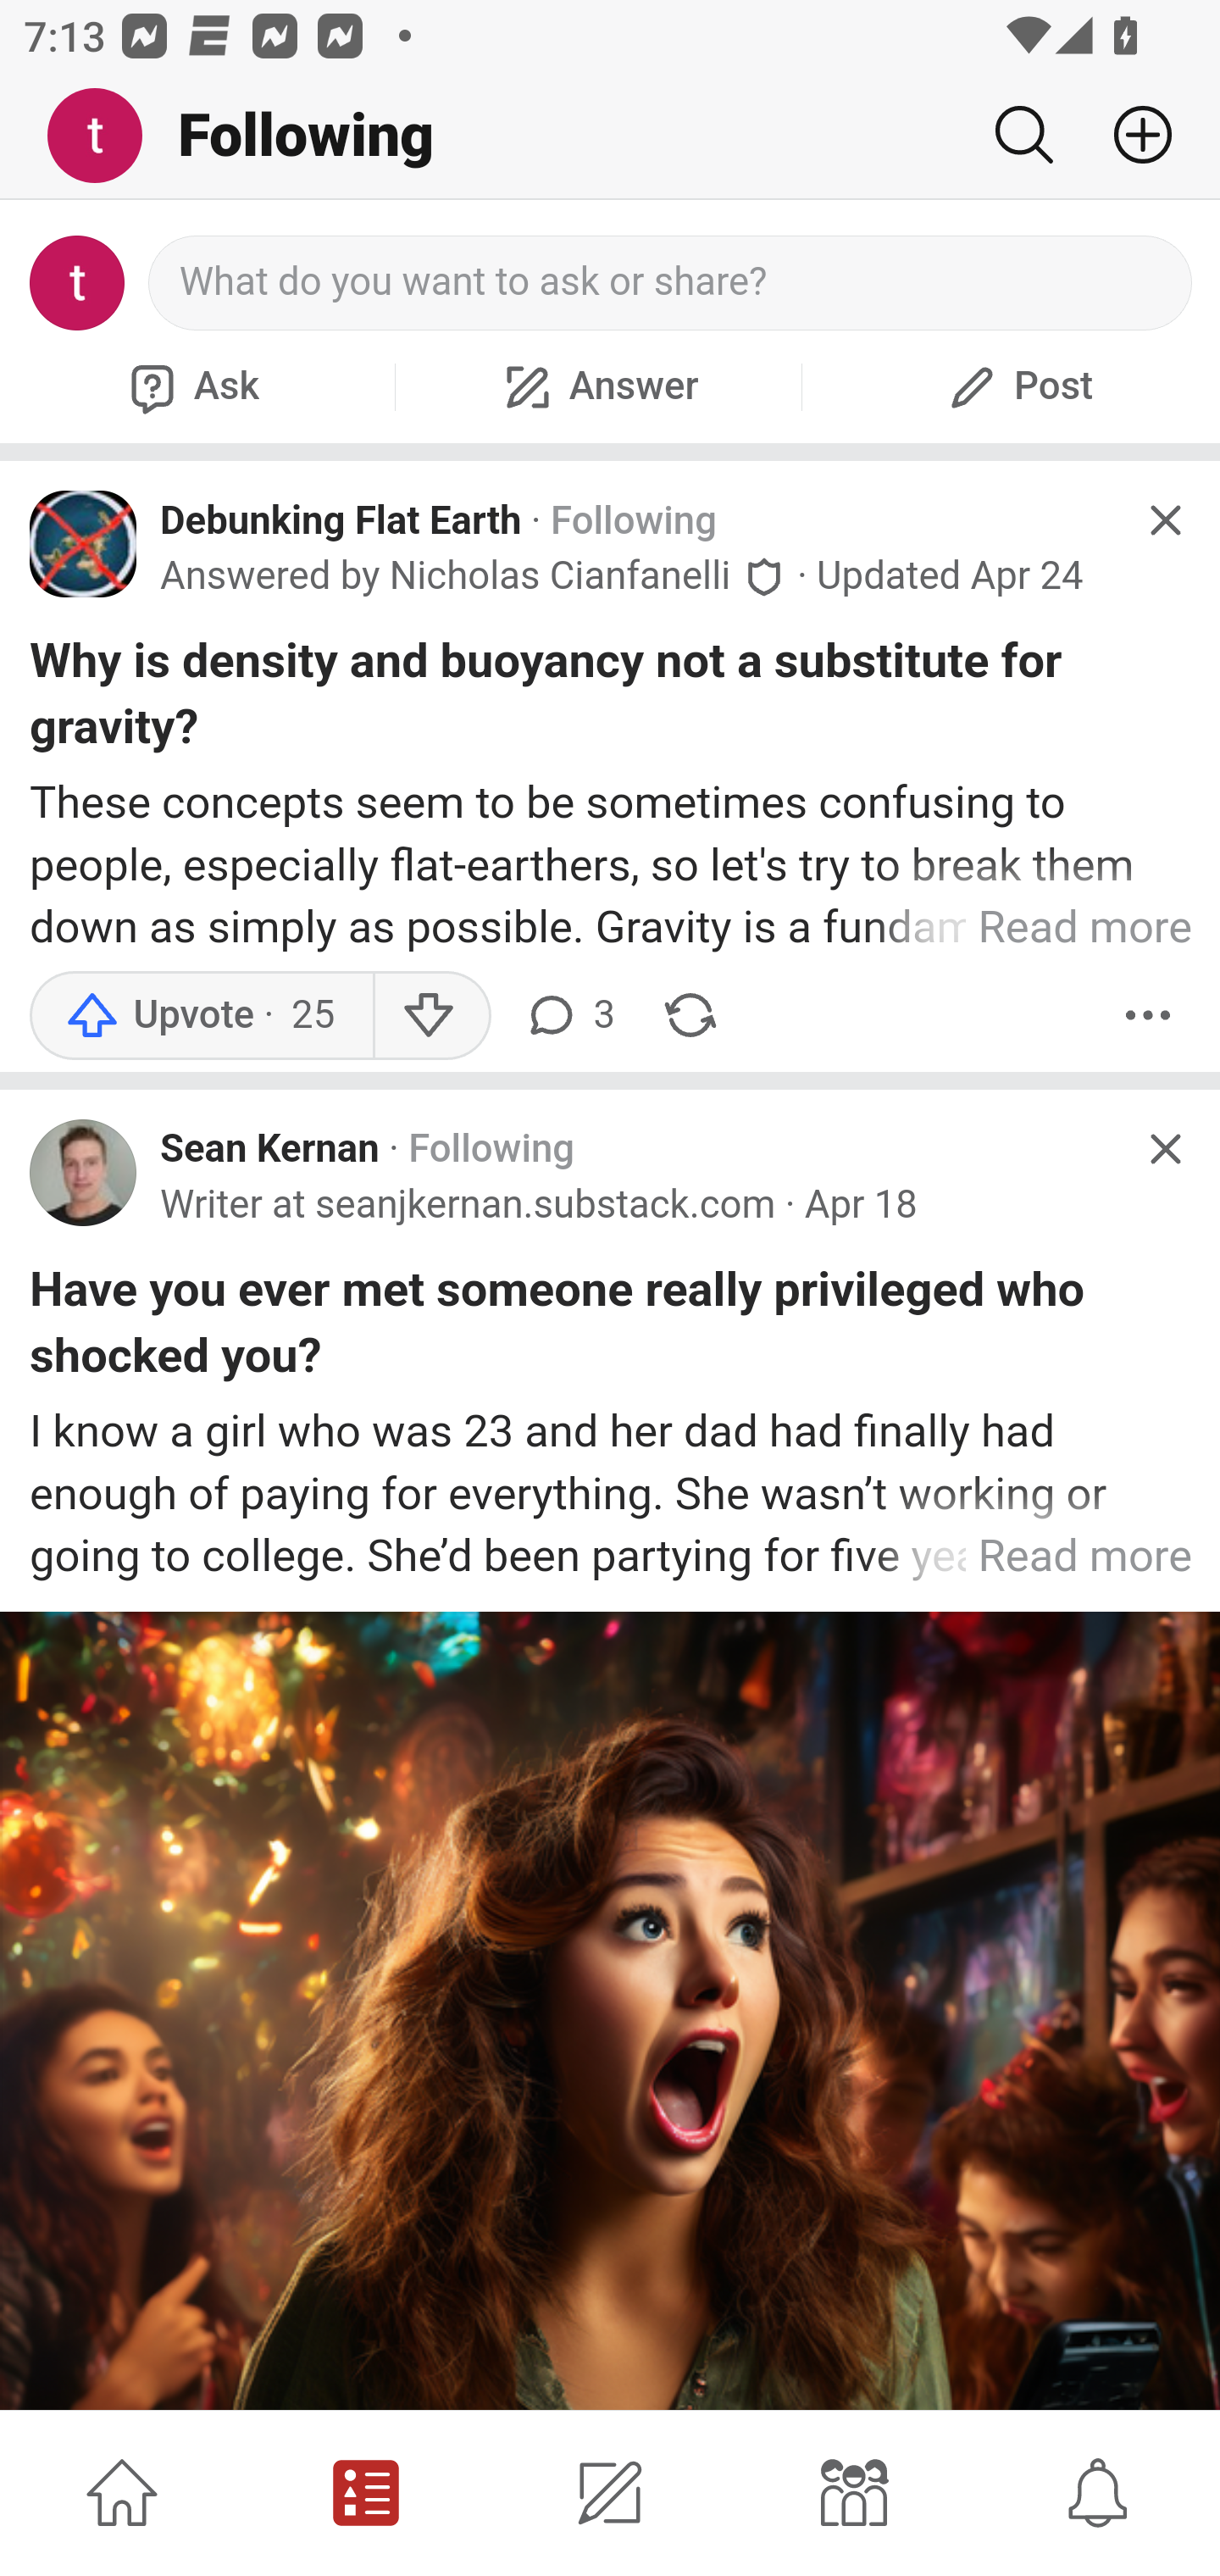 Image resolution: width=1220 pixels, height=2576 pixels. What do you see at coordinates (201, 1015) in the screenshot?
I see `Upvote` at bounding box center [201, 1015].